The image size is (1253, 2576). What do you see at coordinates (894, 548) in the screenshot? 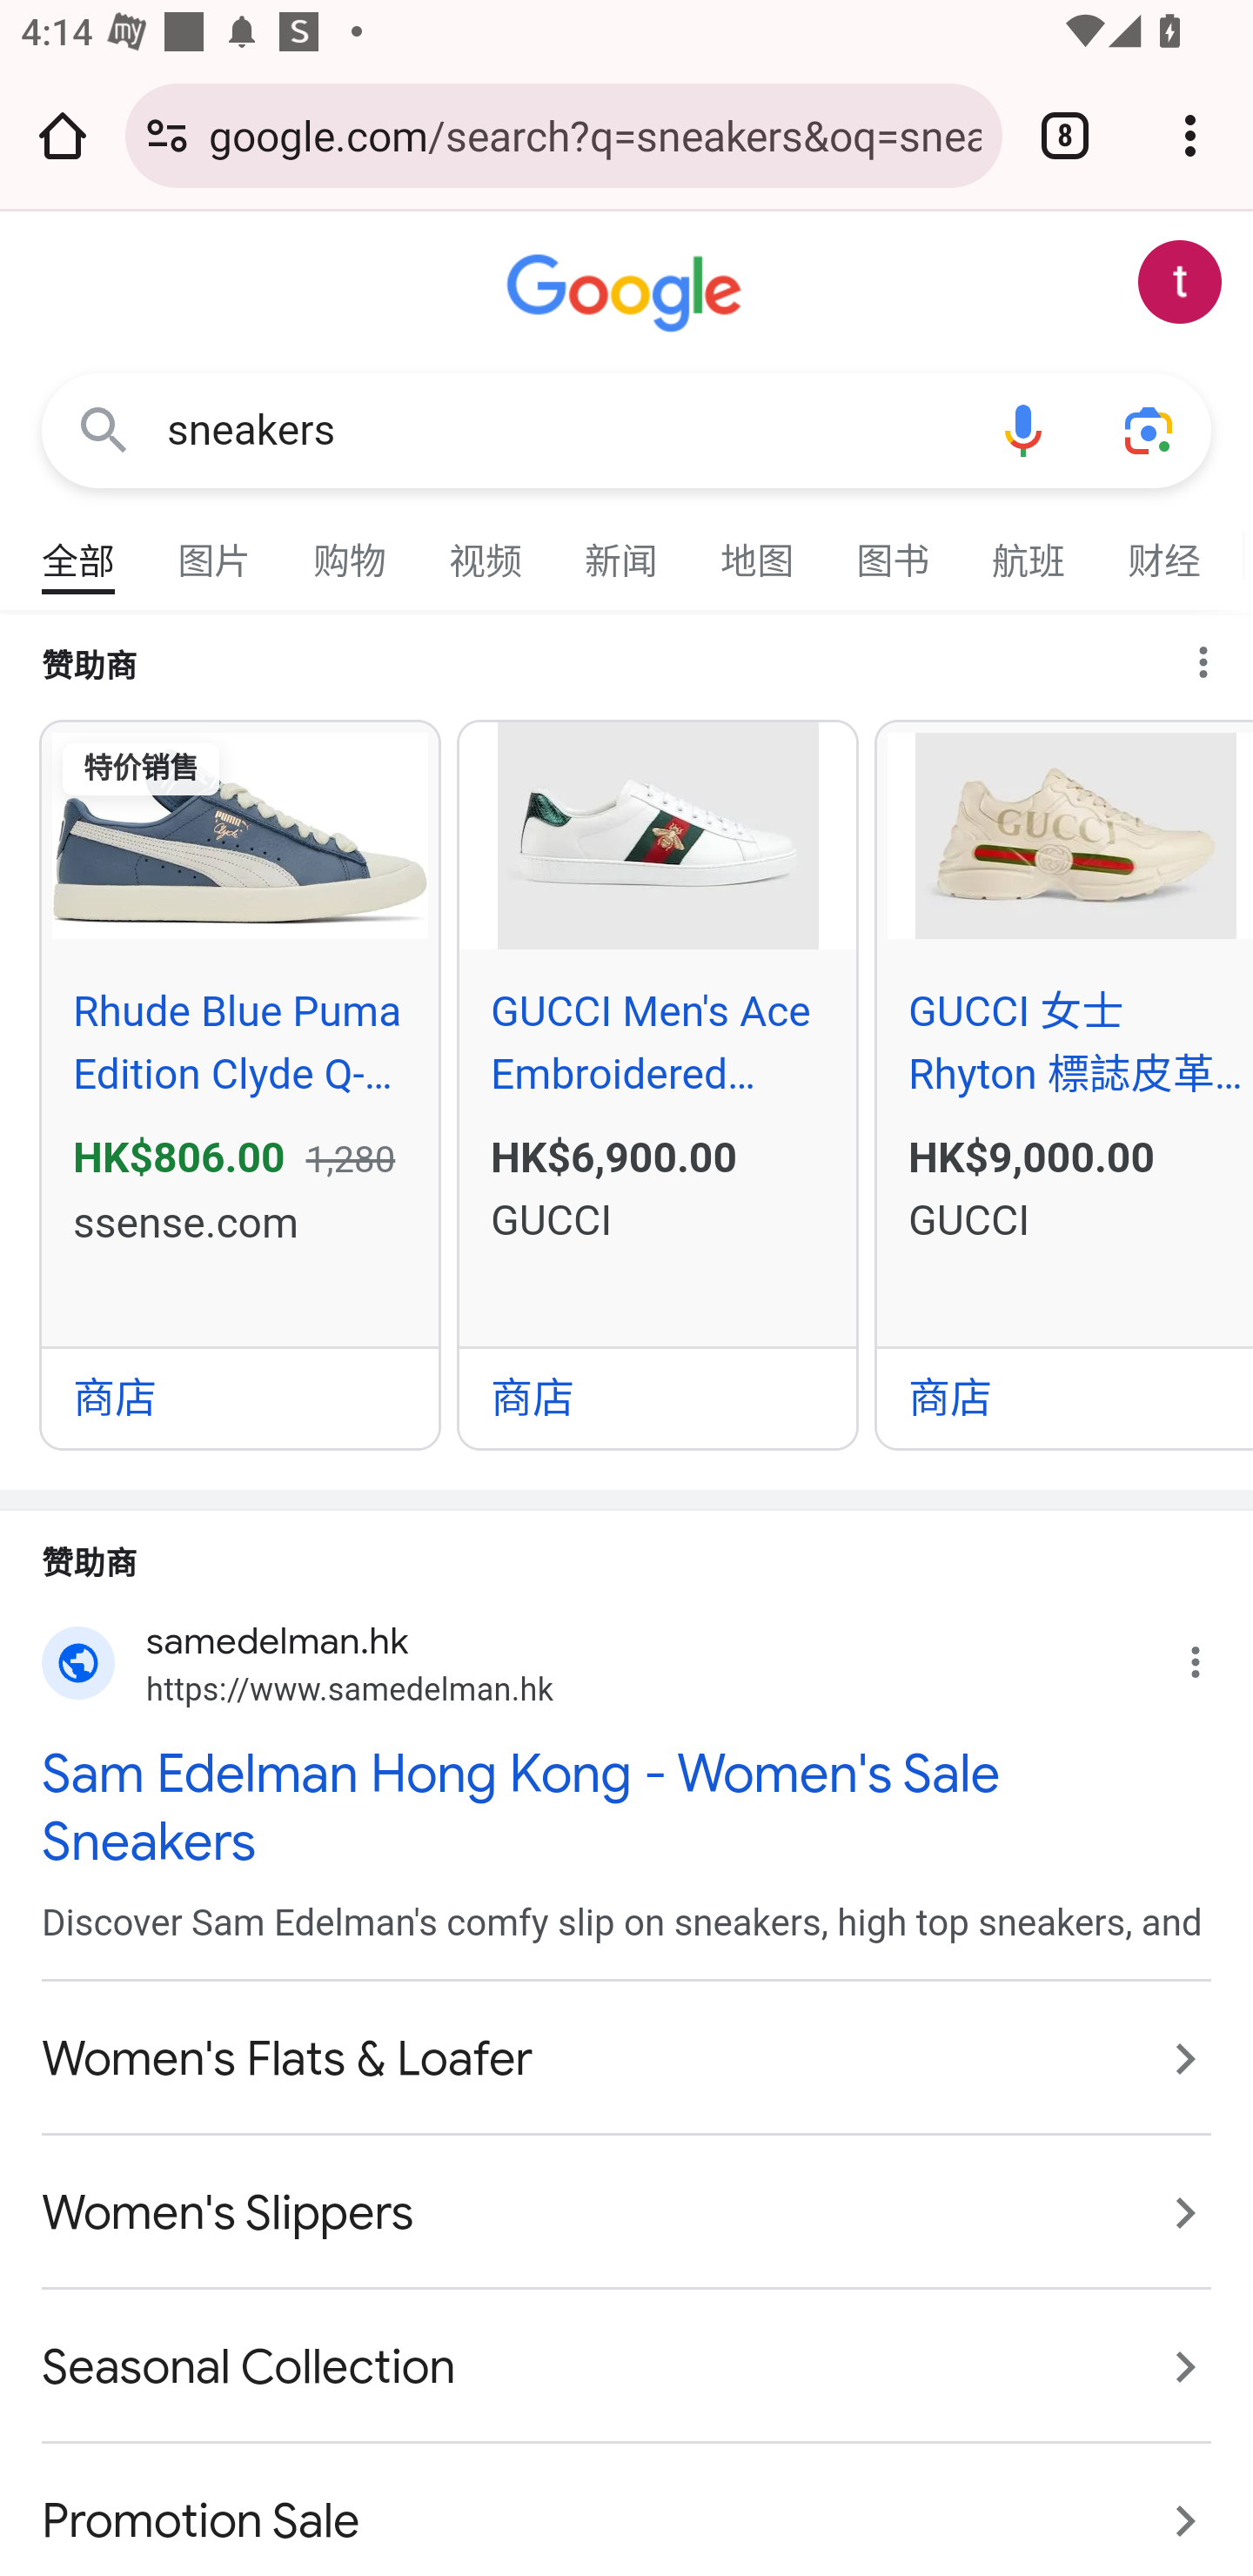
I see `图书` at bounding box center [894, 548].